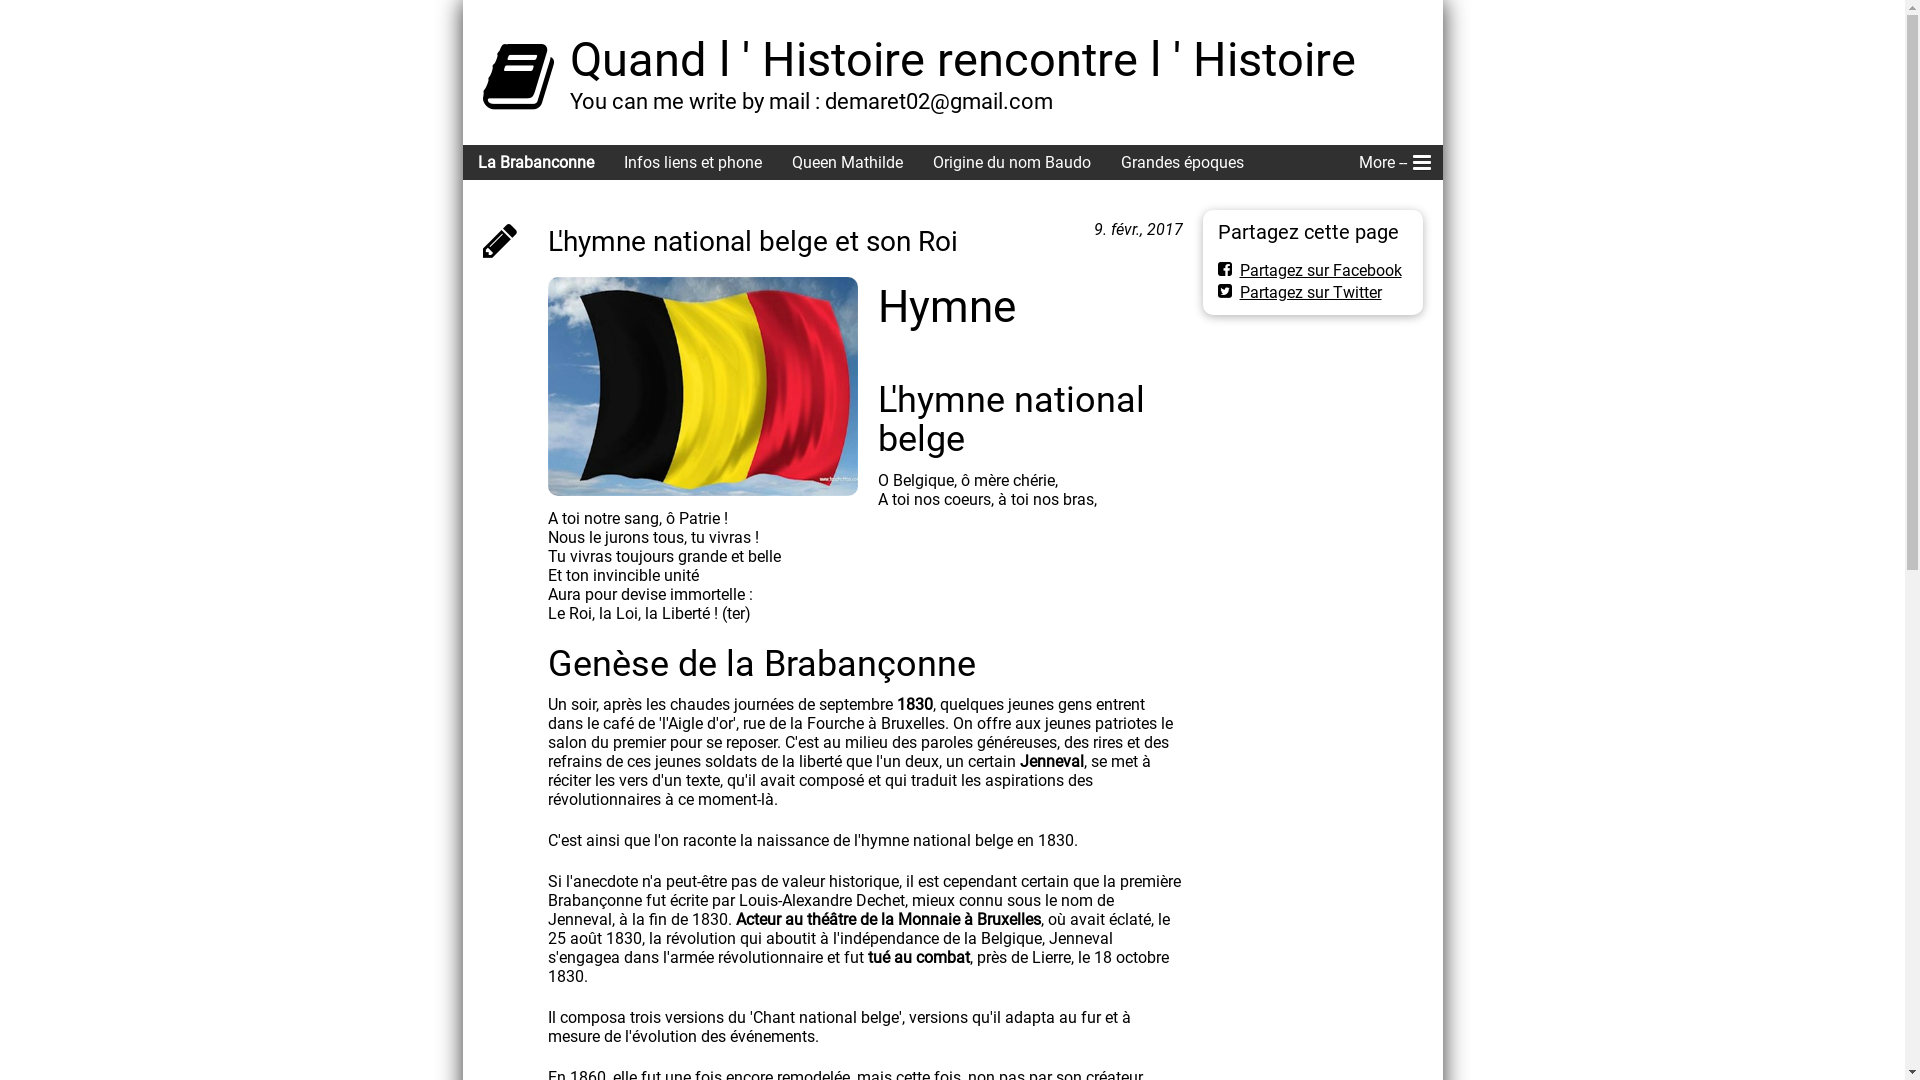  What do you see at coordinates (1012, 162) in the screenshot?
I see `Origine du nom Baudo` at bounding box center [1012, 162].